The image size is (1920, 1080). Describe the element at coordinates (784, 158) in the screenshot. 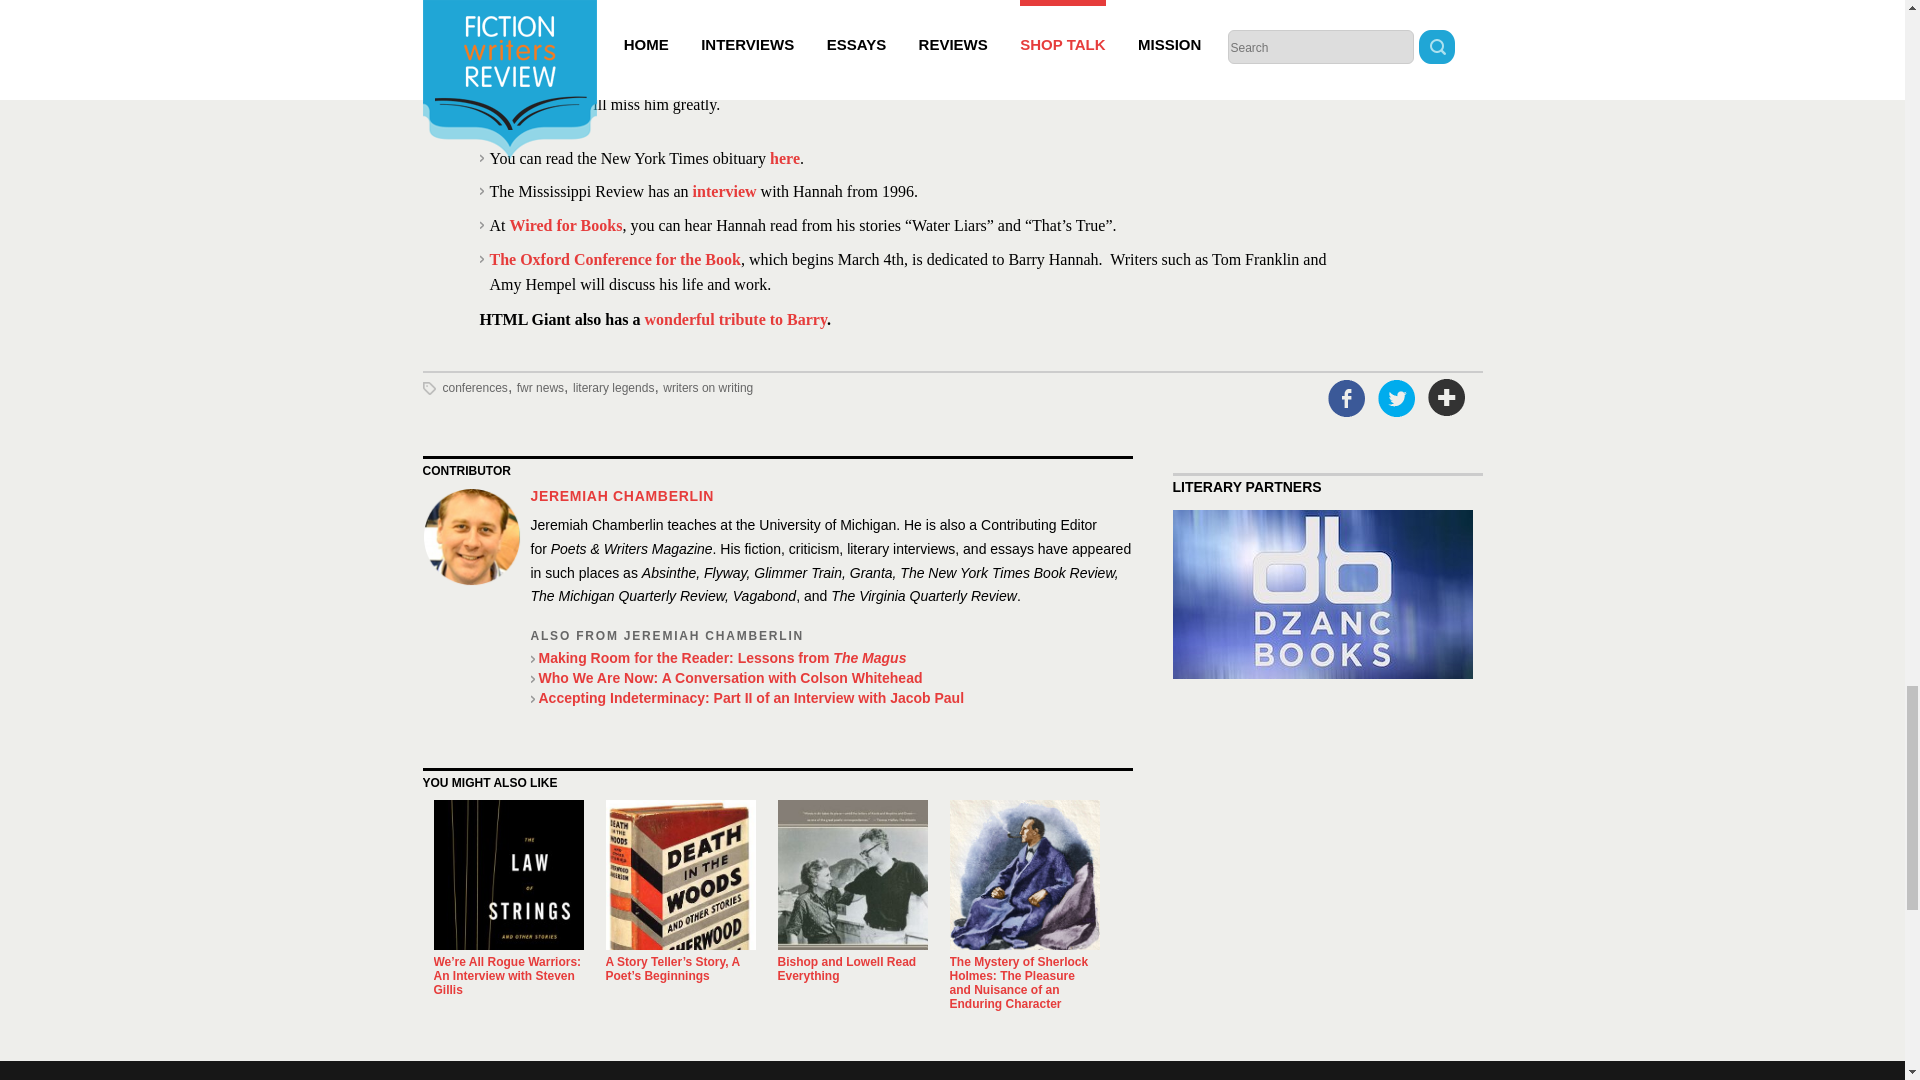

I see `here` at that location.